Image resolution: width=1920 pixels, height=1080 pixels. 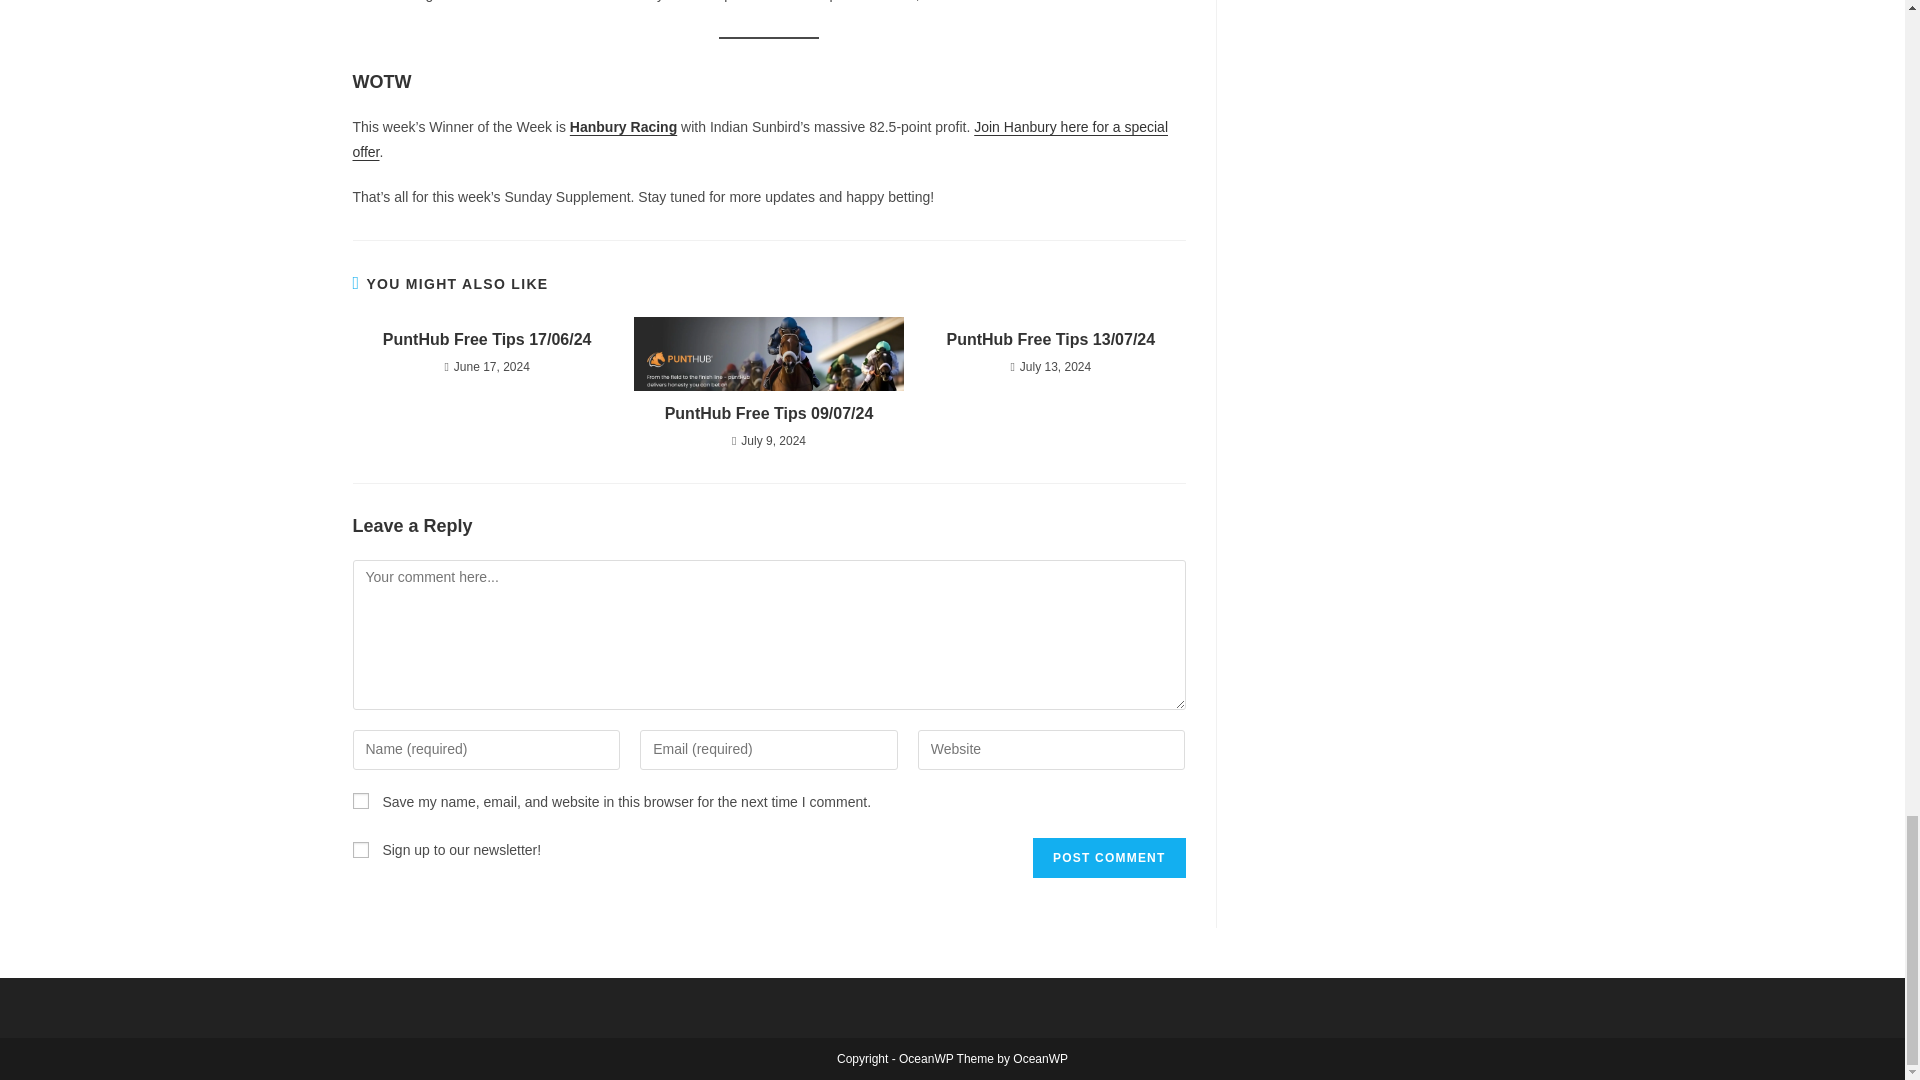 I want to click on yes, so click(x=360, y=800).